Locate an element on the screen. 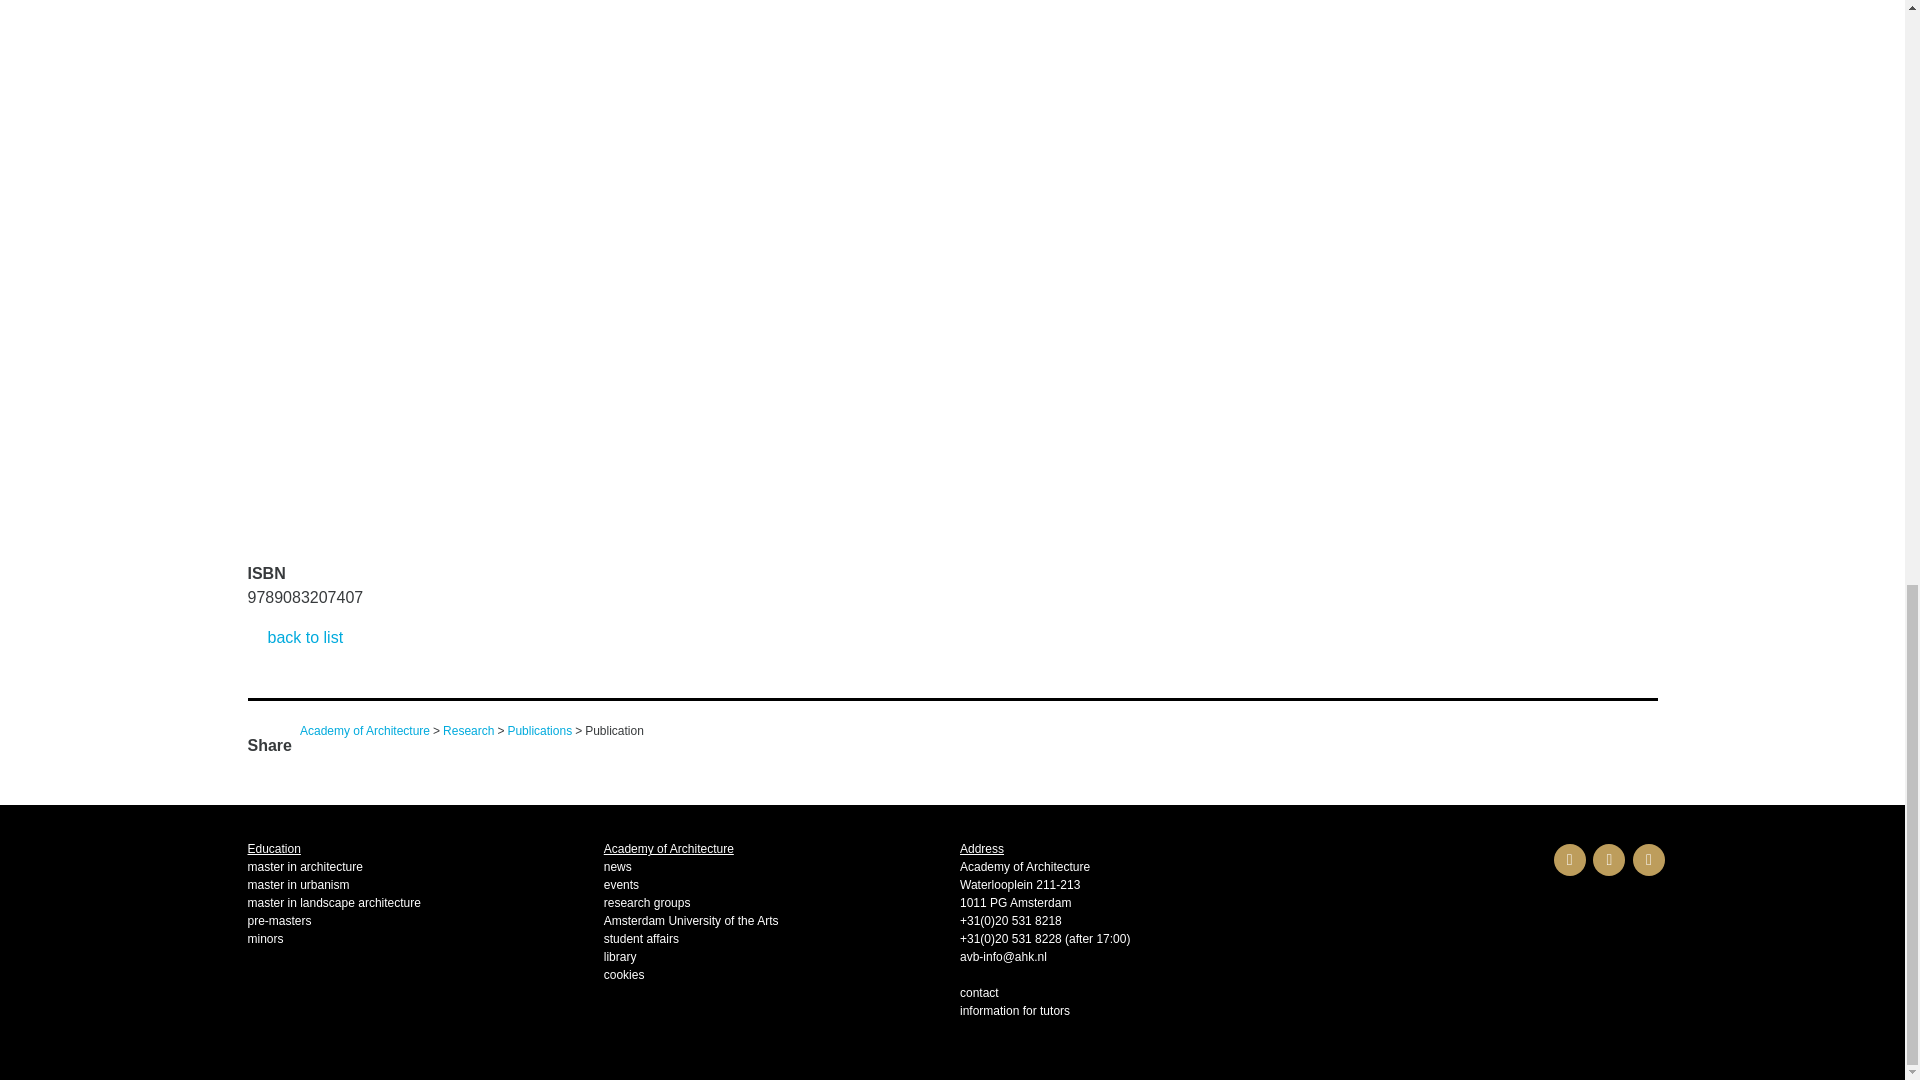 This screenshot has width=1920, height=1080. Academy of Architecture is located at coordinates (364, 730).